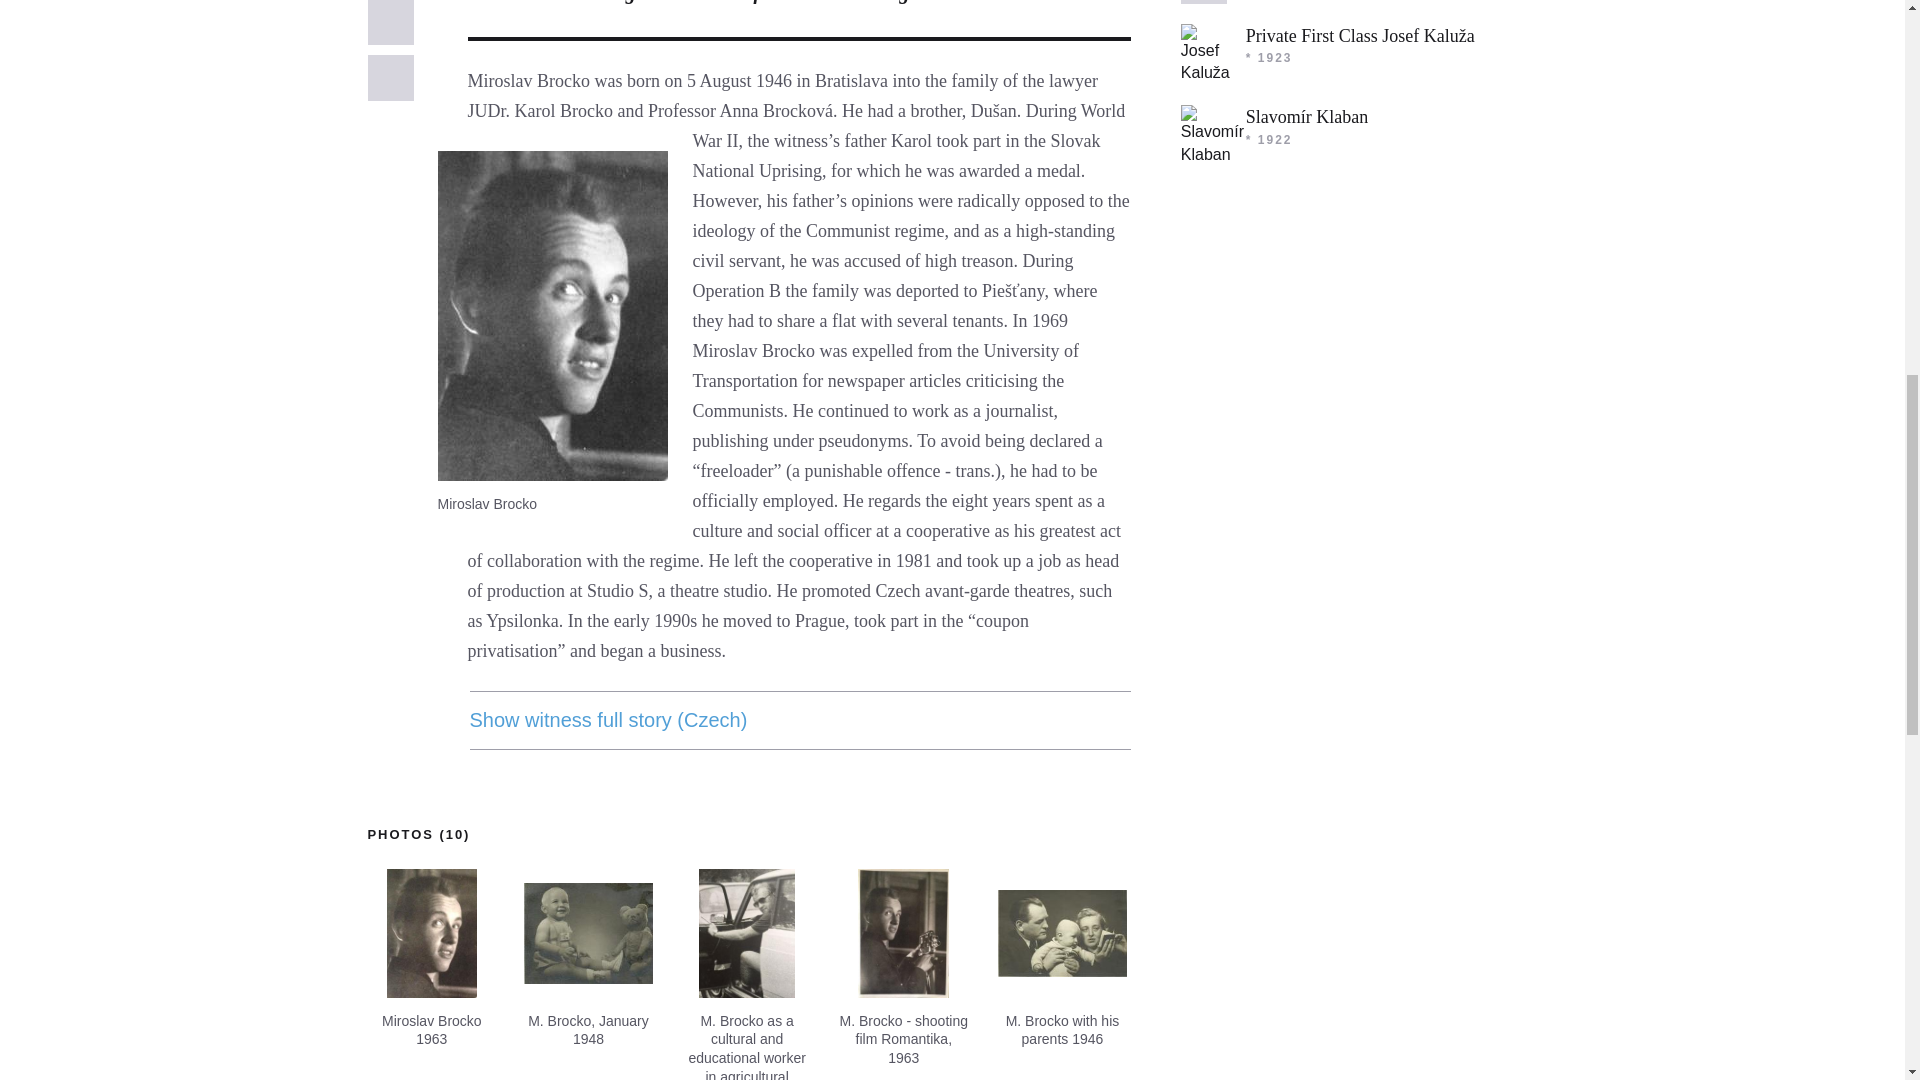 This screenshot has height=1080, width=1920. What do you see at coordinates (903, 933) in the screenshot?
I see `M. Brocko - shooting film Romantika,  1963` at bounding box center [903, 933].